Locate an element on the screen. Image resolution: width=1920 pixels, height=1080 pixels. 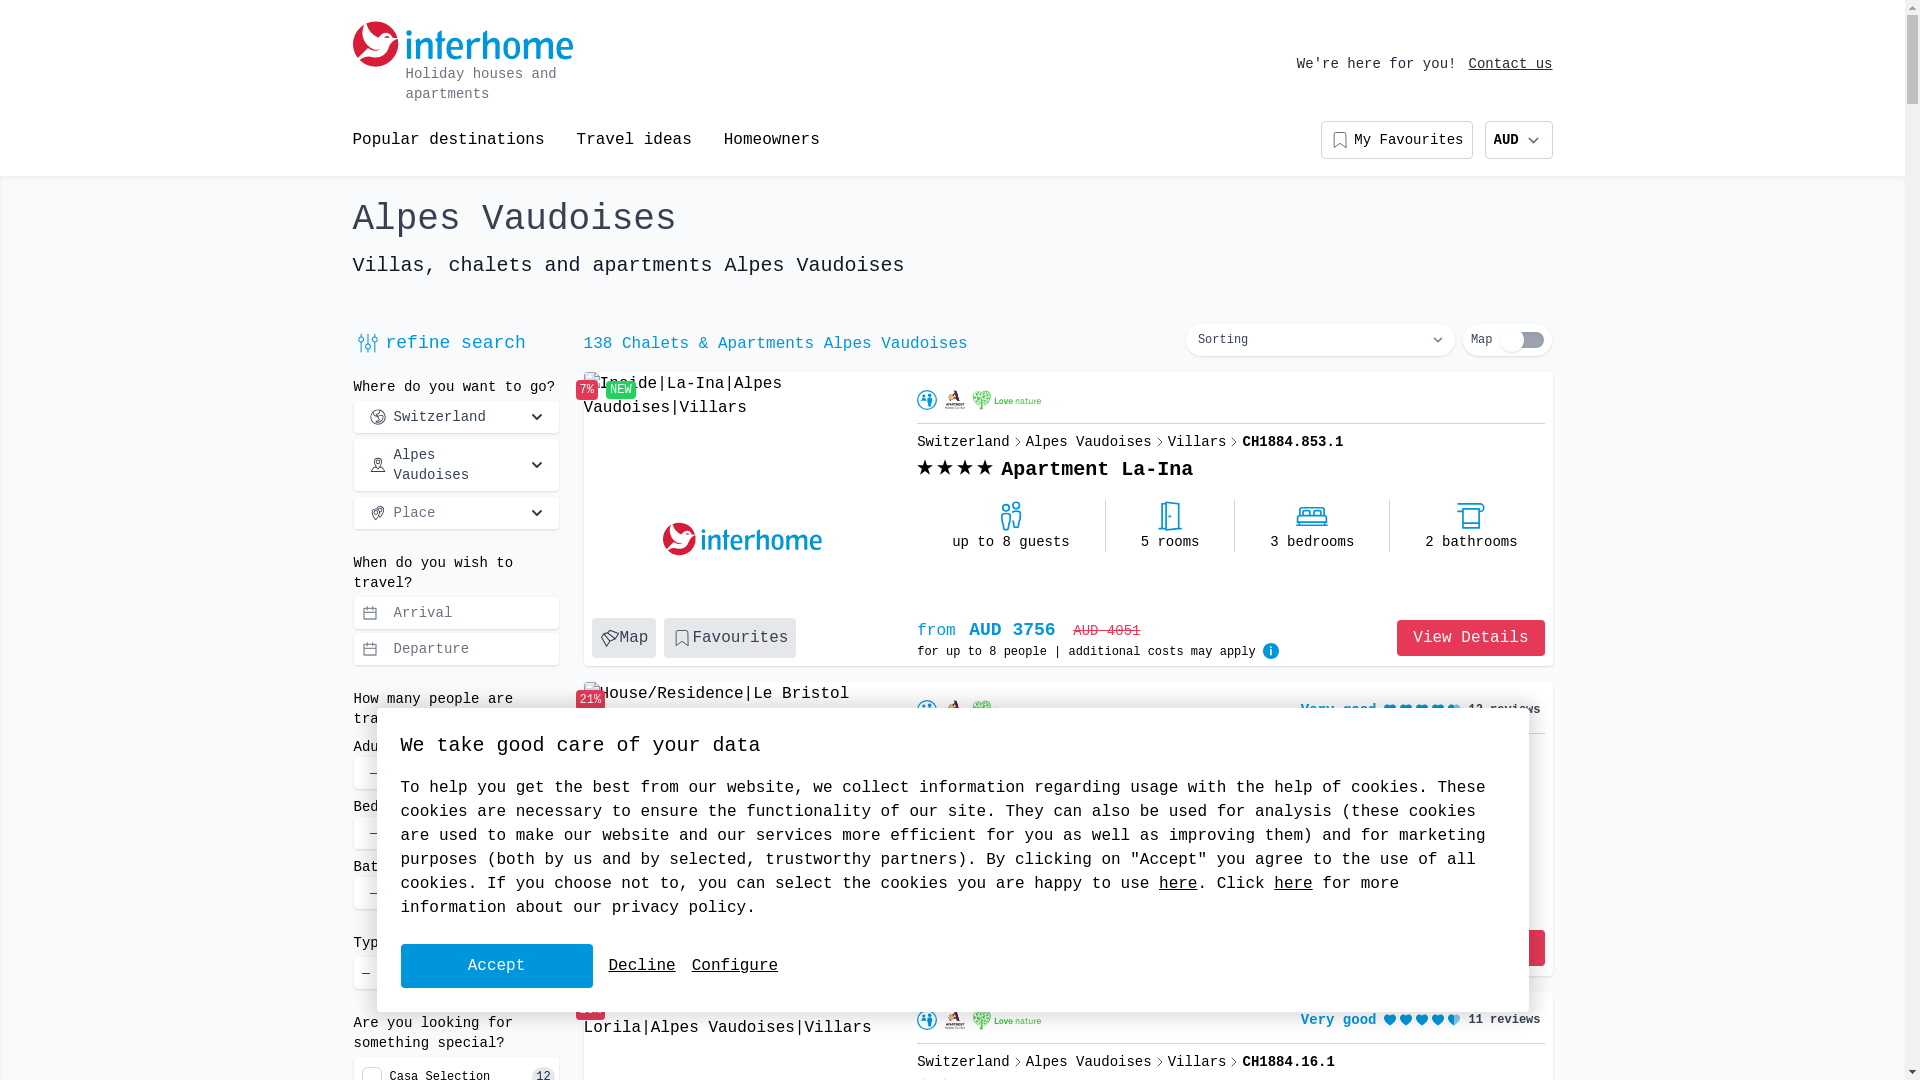
Alpes Vaudoises is located at coordinates (1089, 442).